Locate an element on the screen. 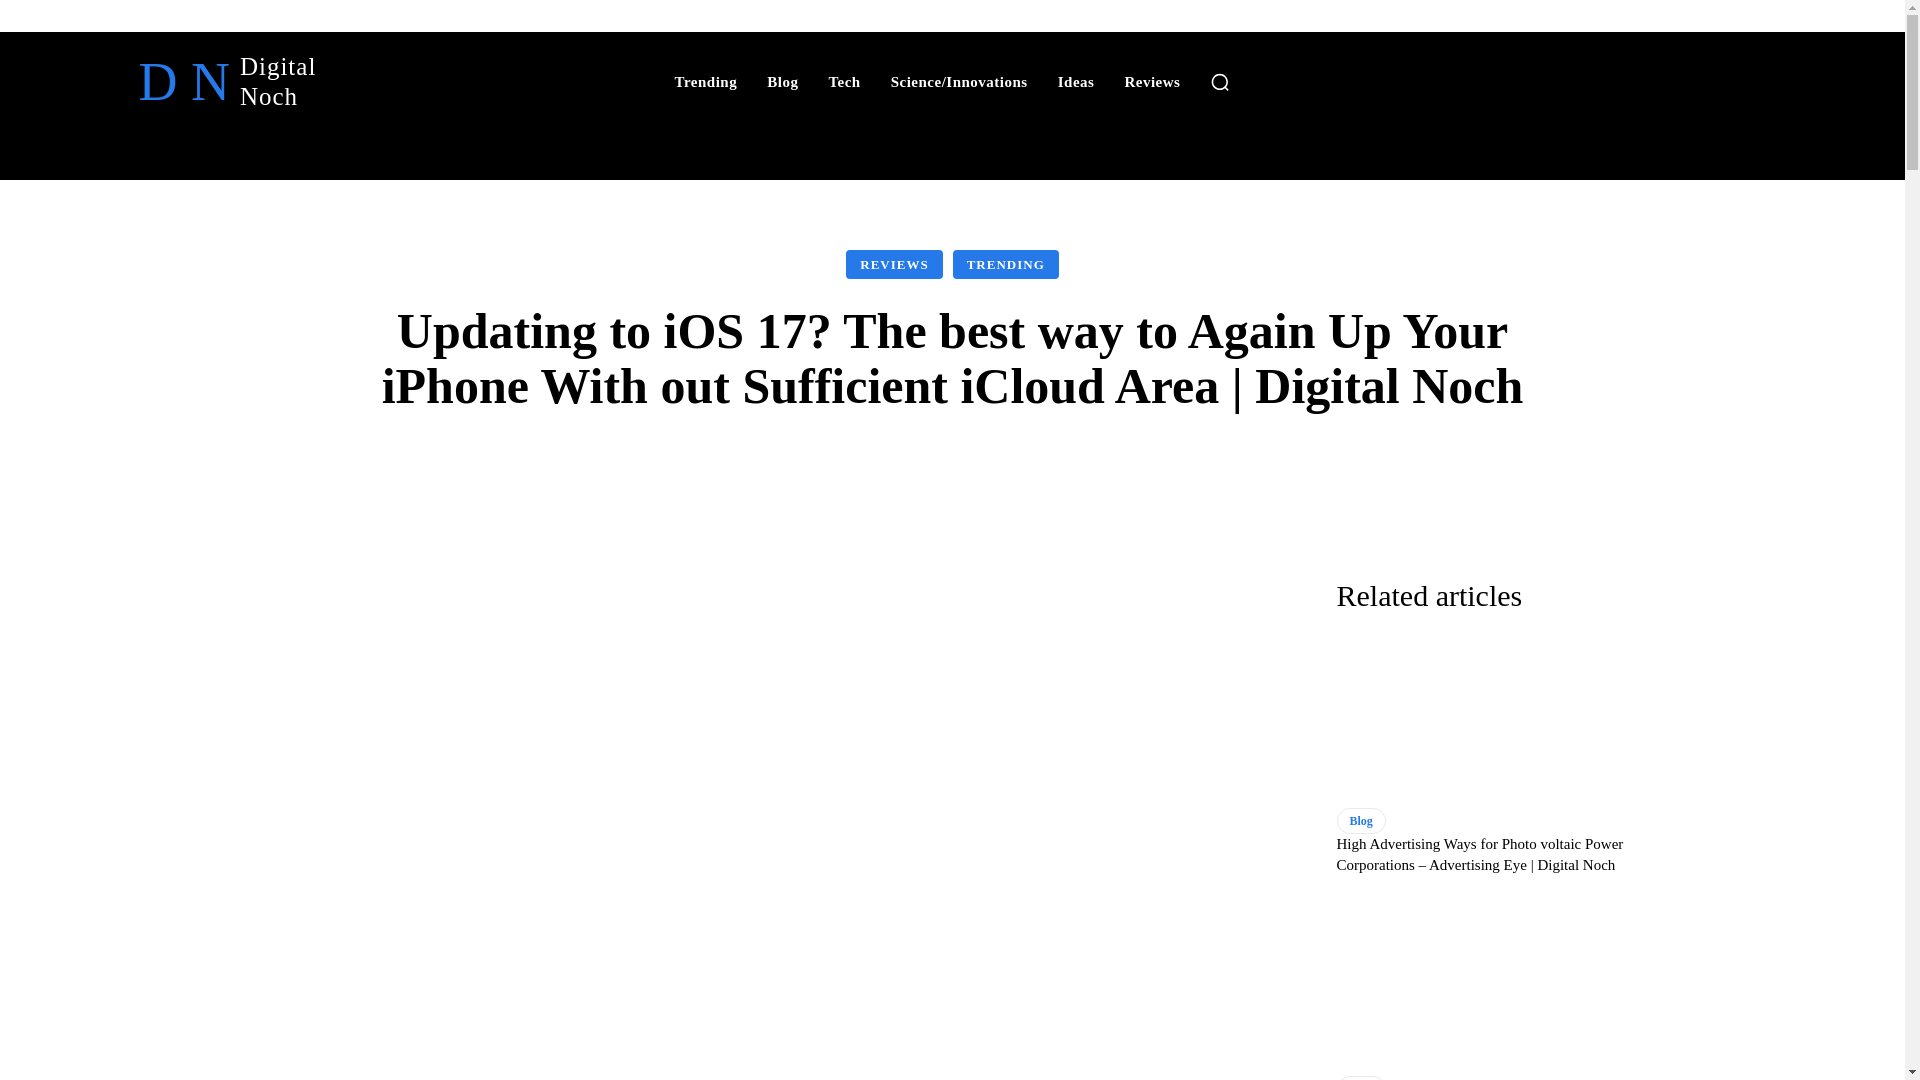 The image size is (1920, 1080). TRENDING is located at coordinates (843, 82).